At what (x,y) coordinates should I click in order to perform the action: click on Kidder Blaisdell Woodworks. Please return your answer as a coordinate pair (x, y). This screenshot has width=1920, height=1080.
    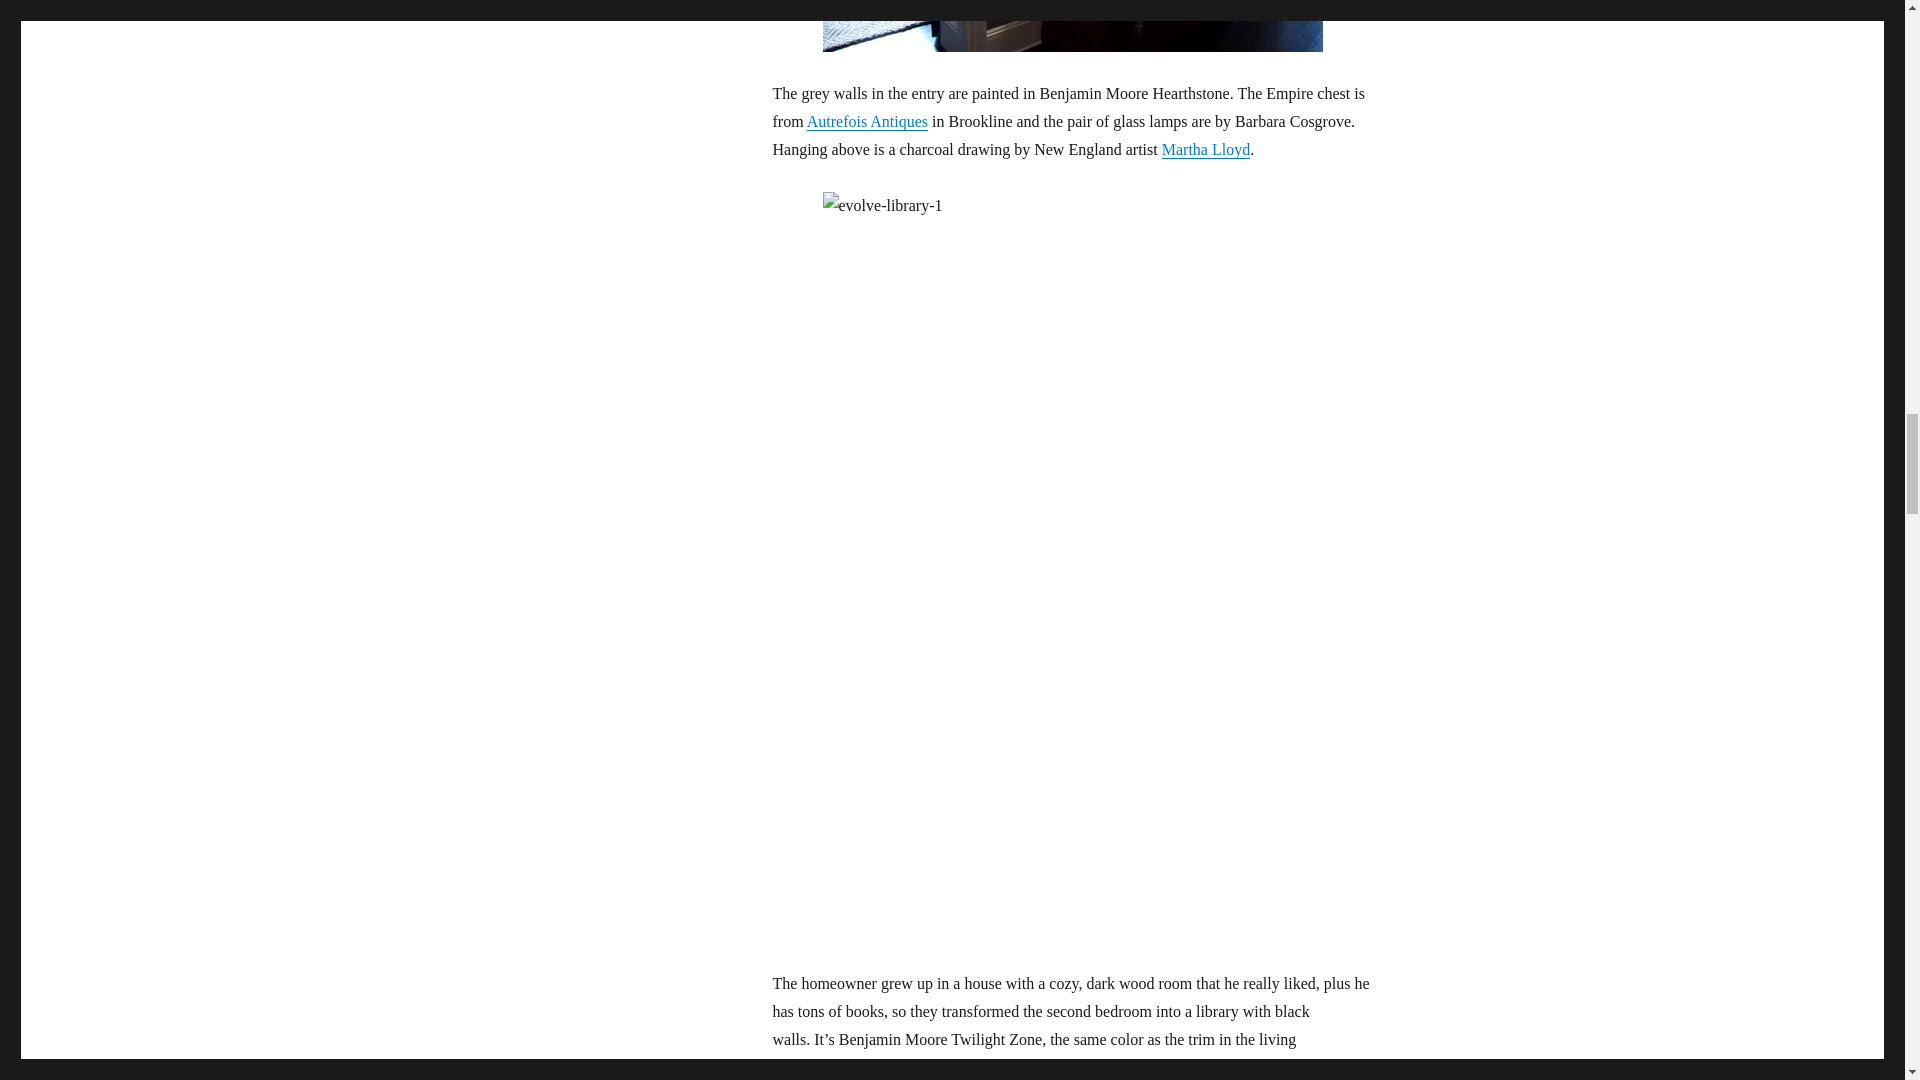
    Looking at the image, I should click on (907, 1067).